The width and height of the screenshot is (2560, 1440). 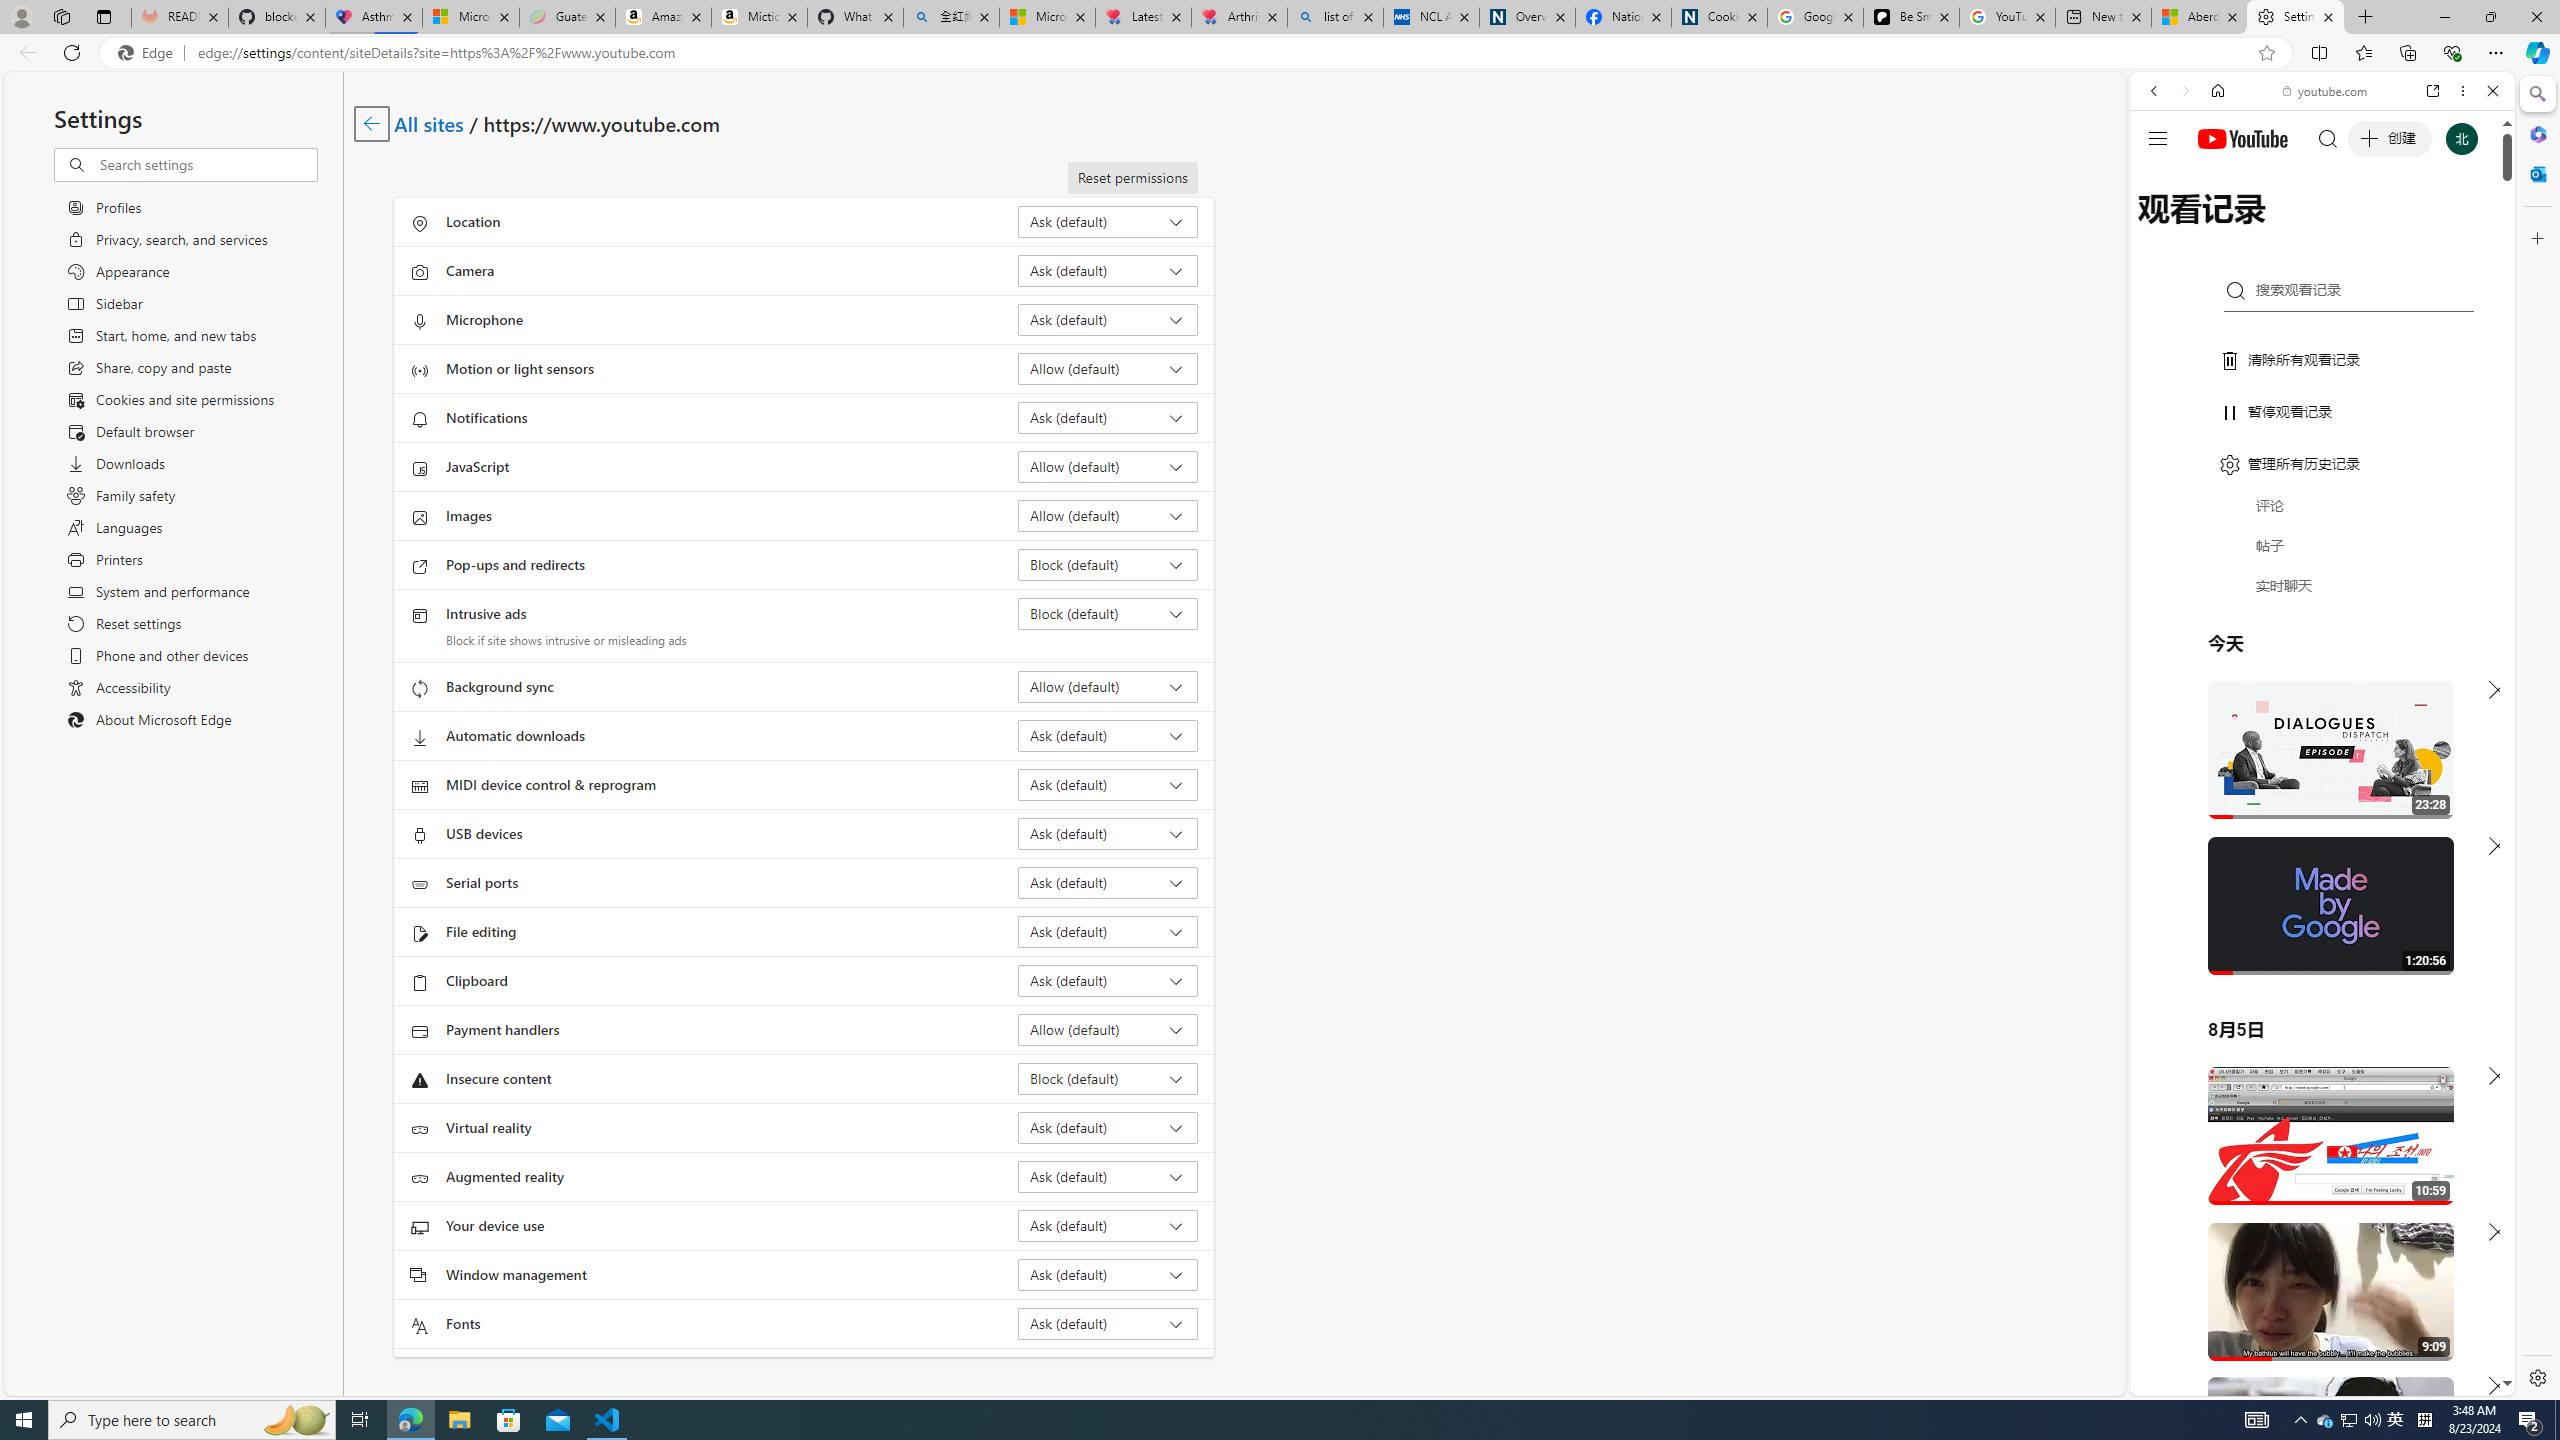 I want to click on Payment handlers Allow (default), so click(x=1108, y=1029).